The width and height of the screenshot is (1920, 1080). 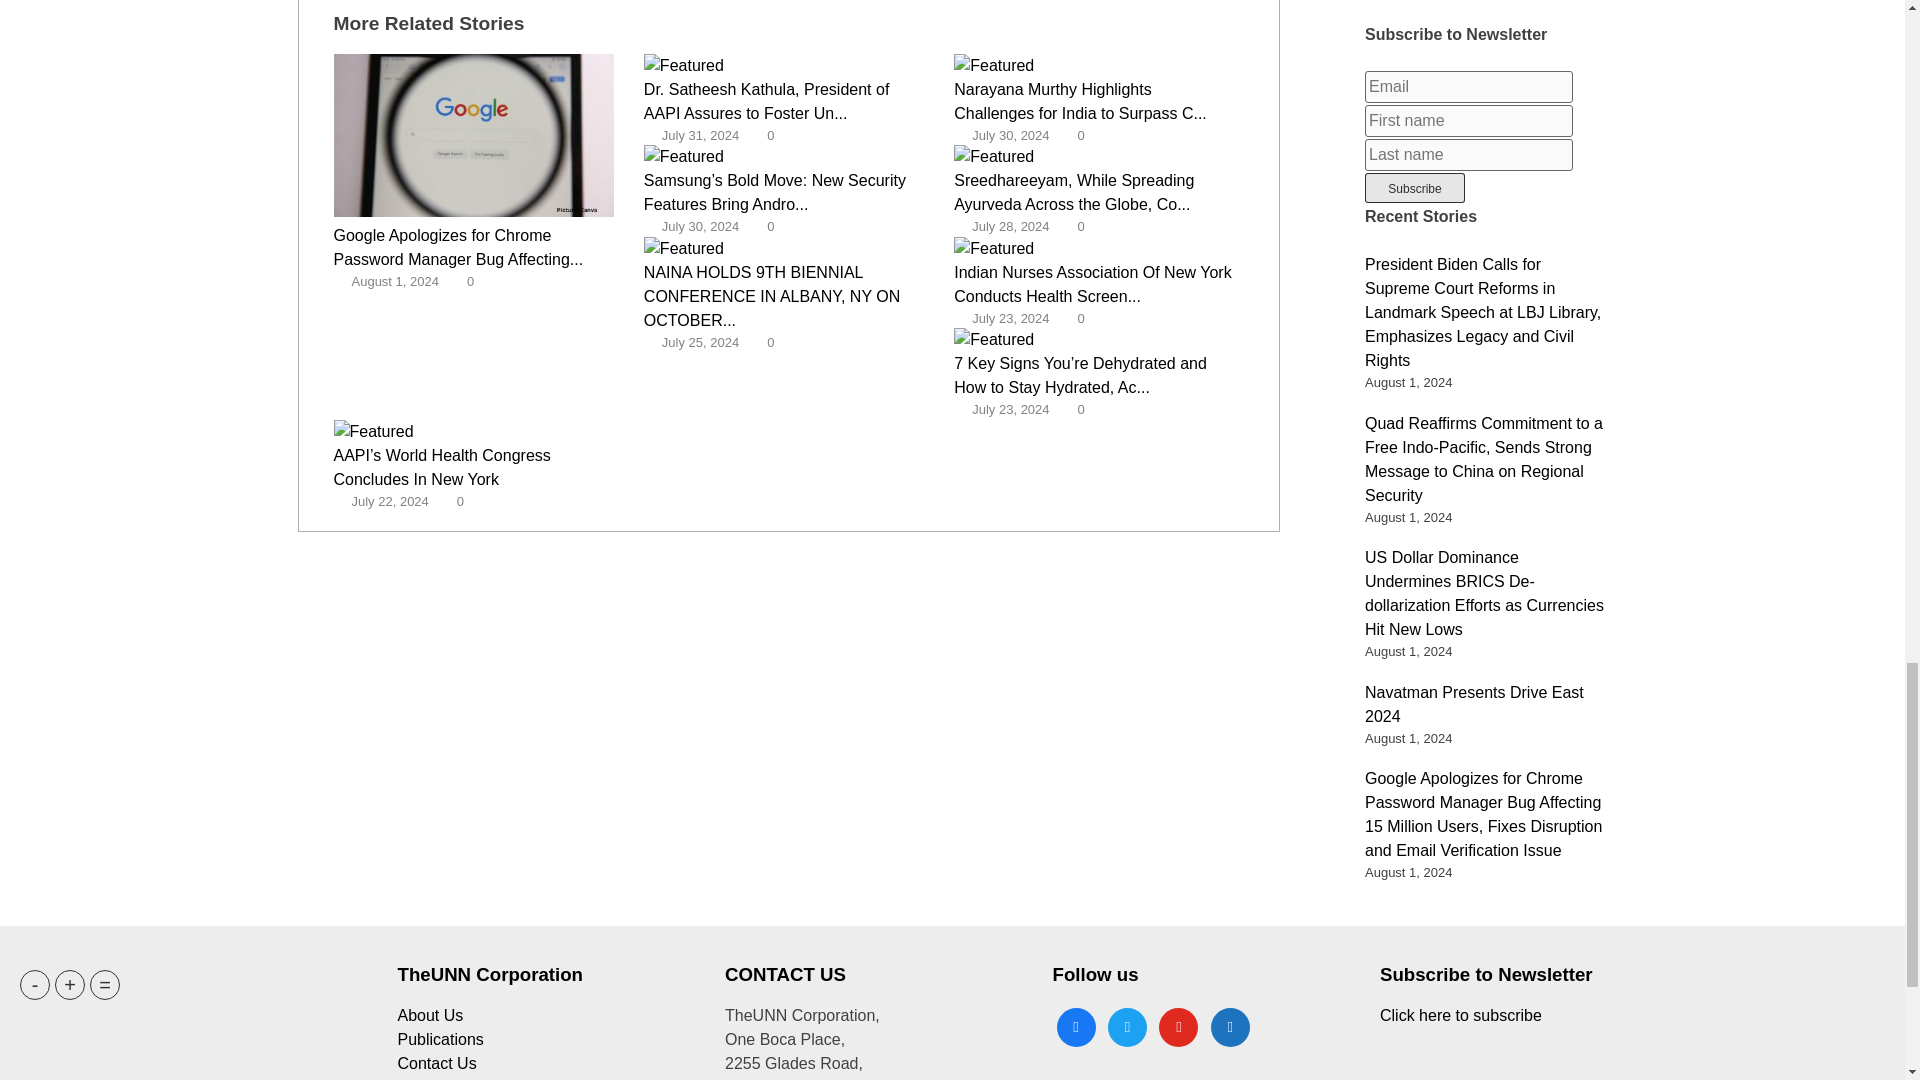 What do you see at coordinates (1230, 1025) in the screenshot?
I see `Default Label` at bounding box center [1230, 1025].